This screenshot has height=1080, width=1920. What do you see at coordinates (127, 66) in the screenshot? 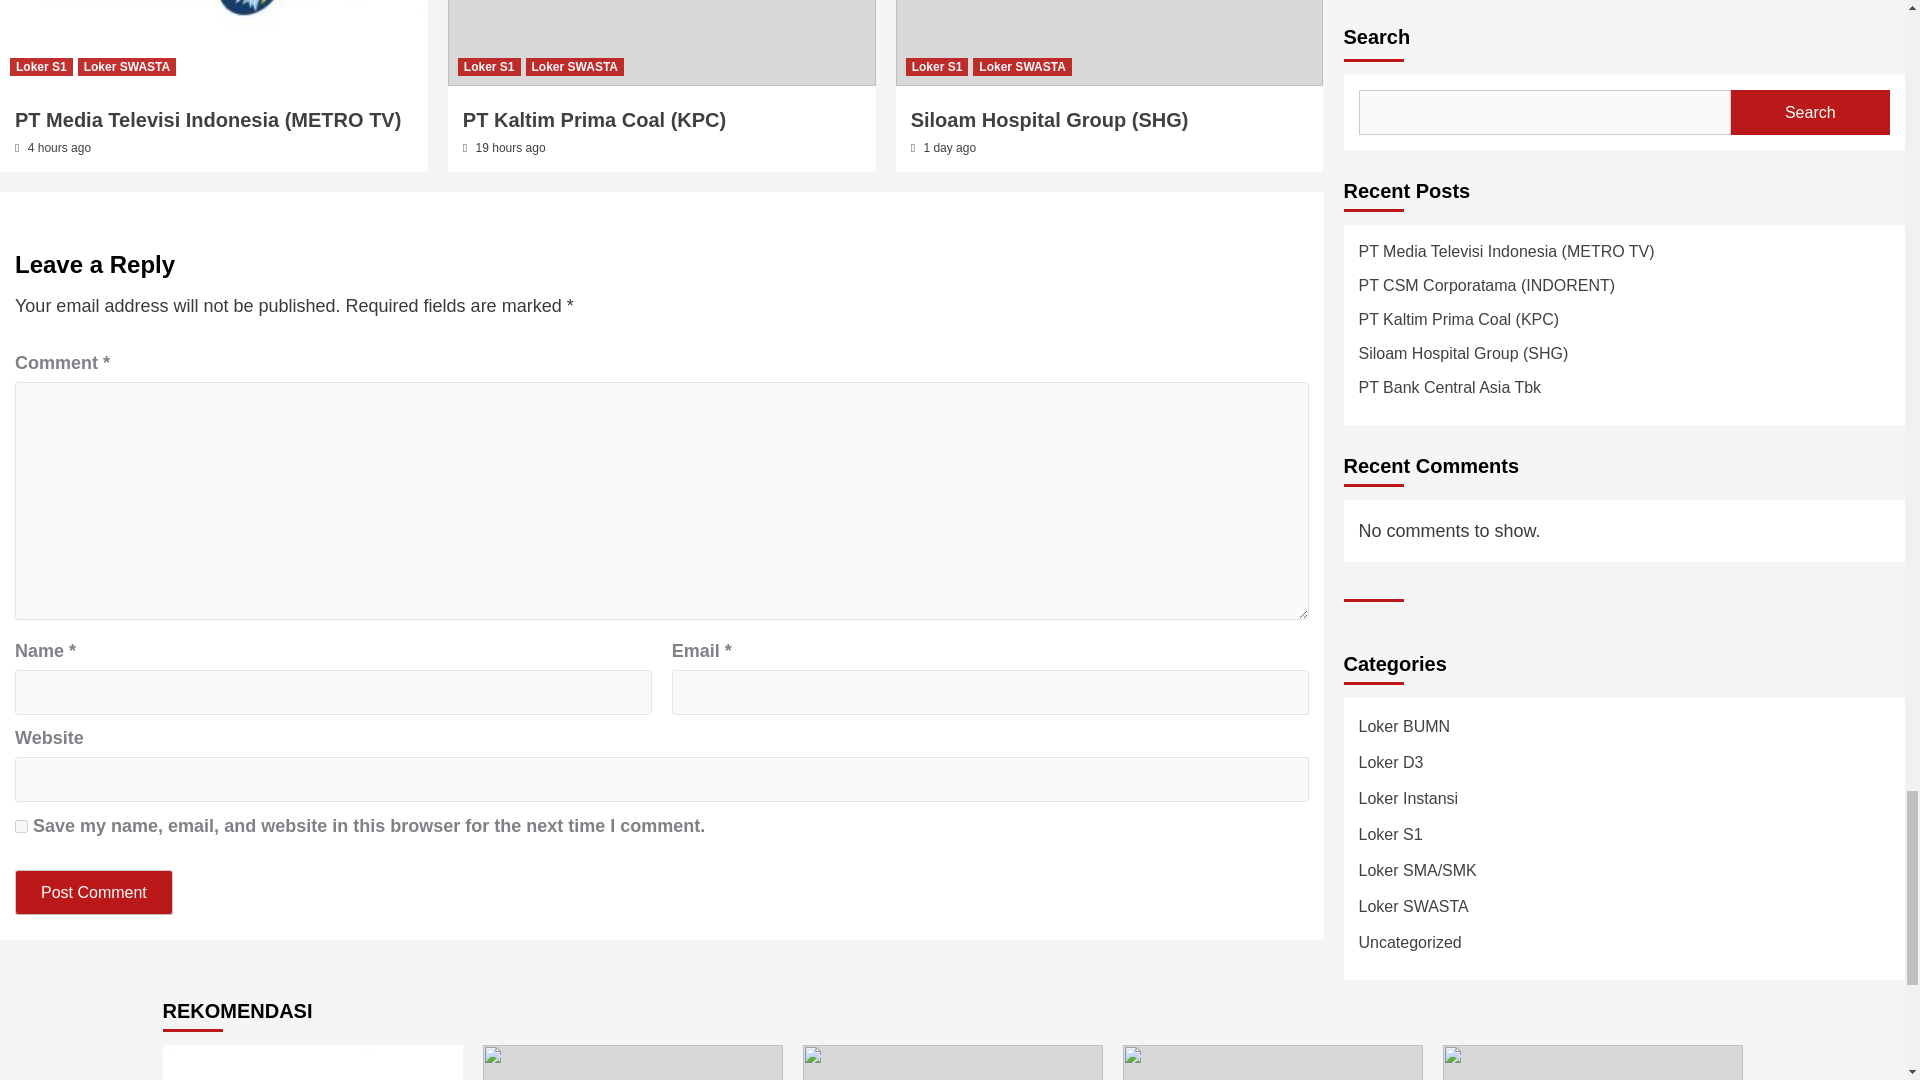
I see `Loker SWASTA` at bounding box center [127, 66].